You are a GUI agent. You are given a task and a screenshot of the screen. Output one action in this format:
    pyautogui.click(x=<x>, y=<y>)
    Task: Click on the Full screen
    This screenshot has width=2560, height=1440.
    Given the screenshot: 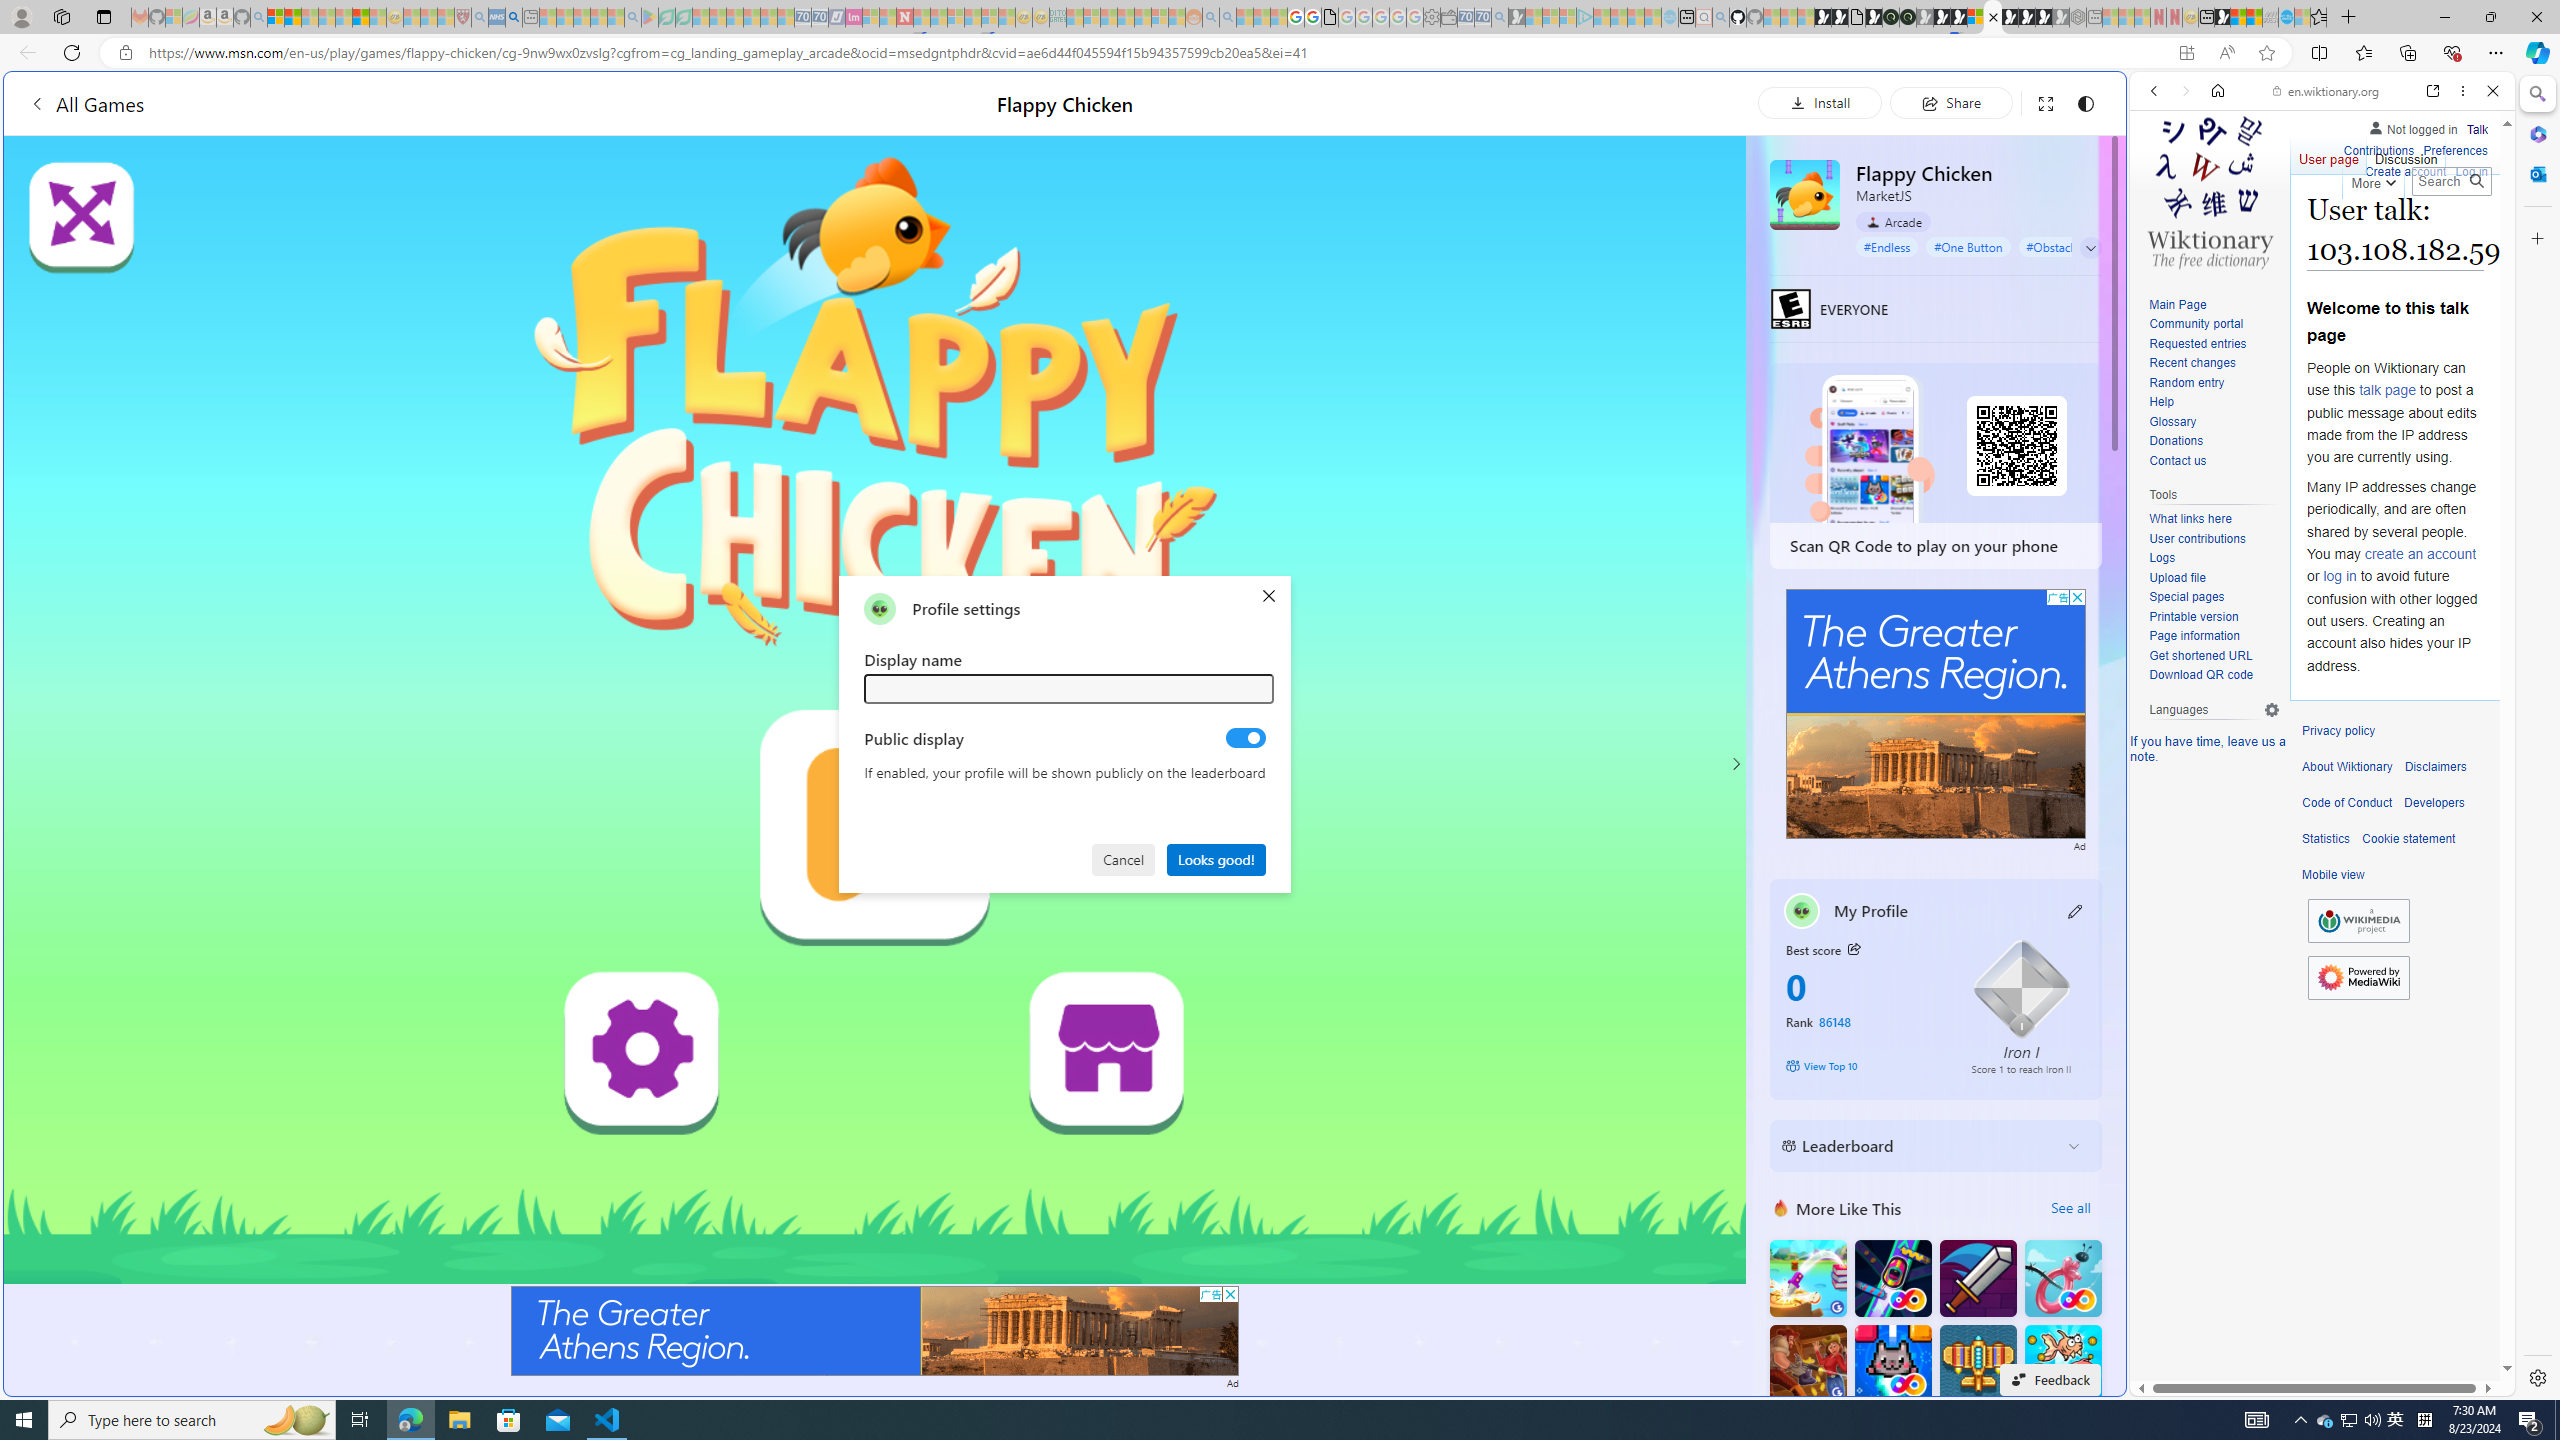 What is the action you would take?
    pyautogui.click(x=2045, y=102)
    